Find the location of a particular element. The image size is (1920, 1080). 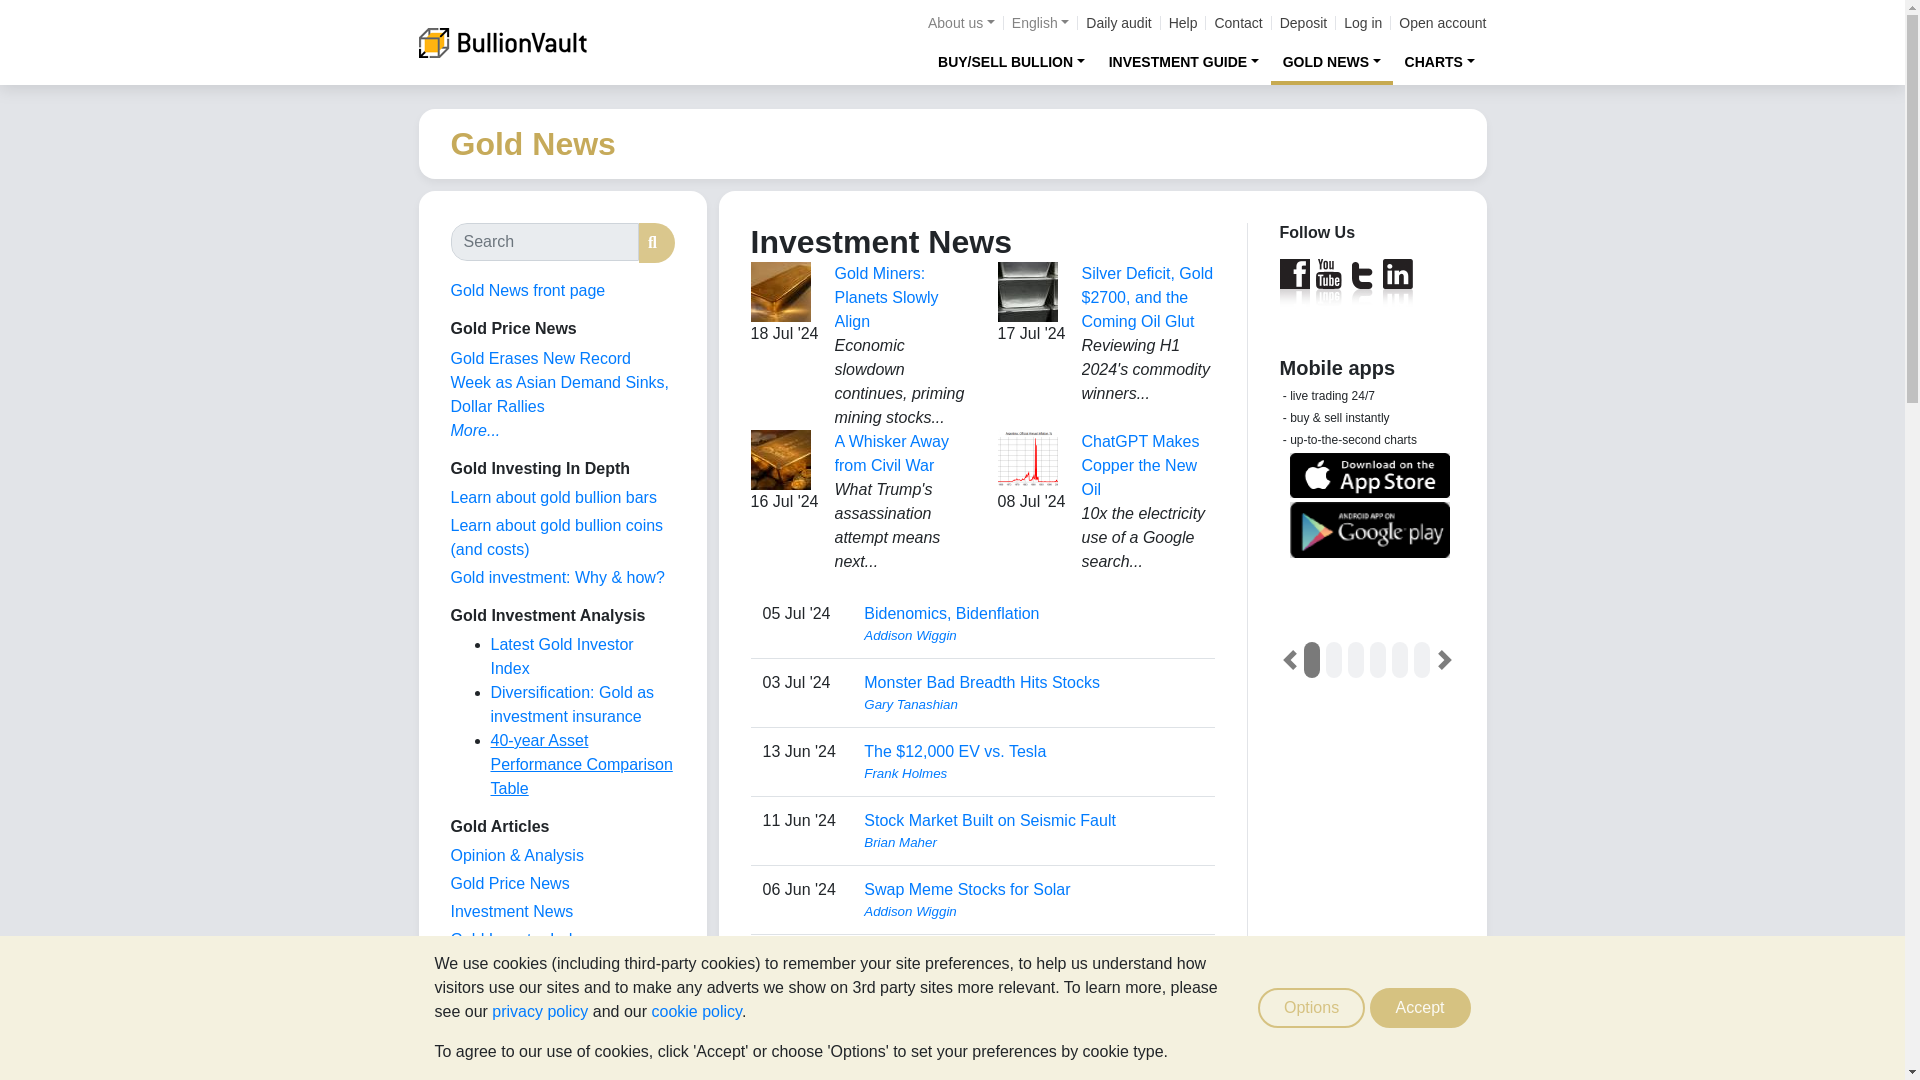

Gold Price News is located at coordinates (508, 883).